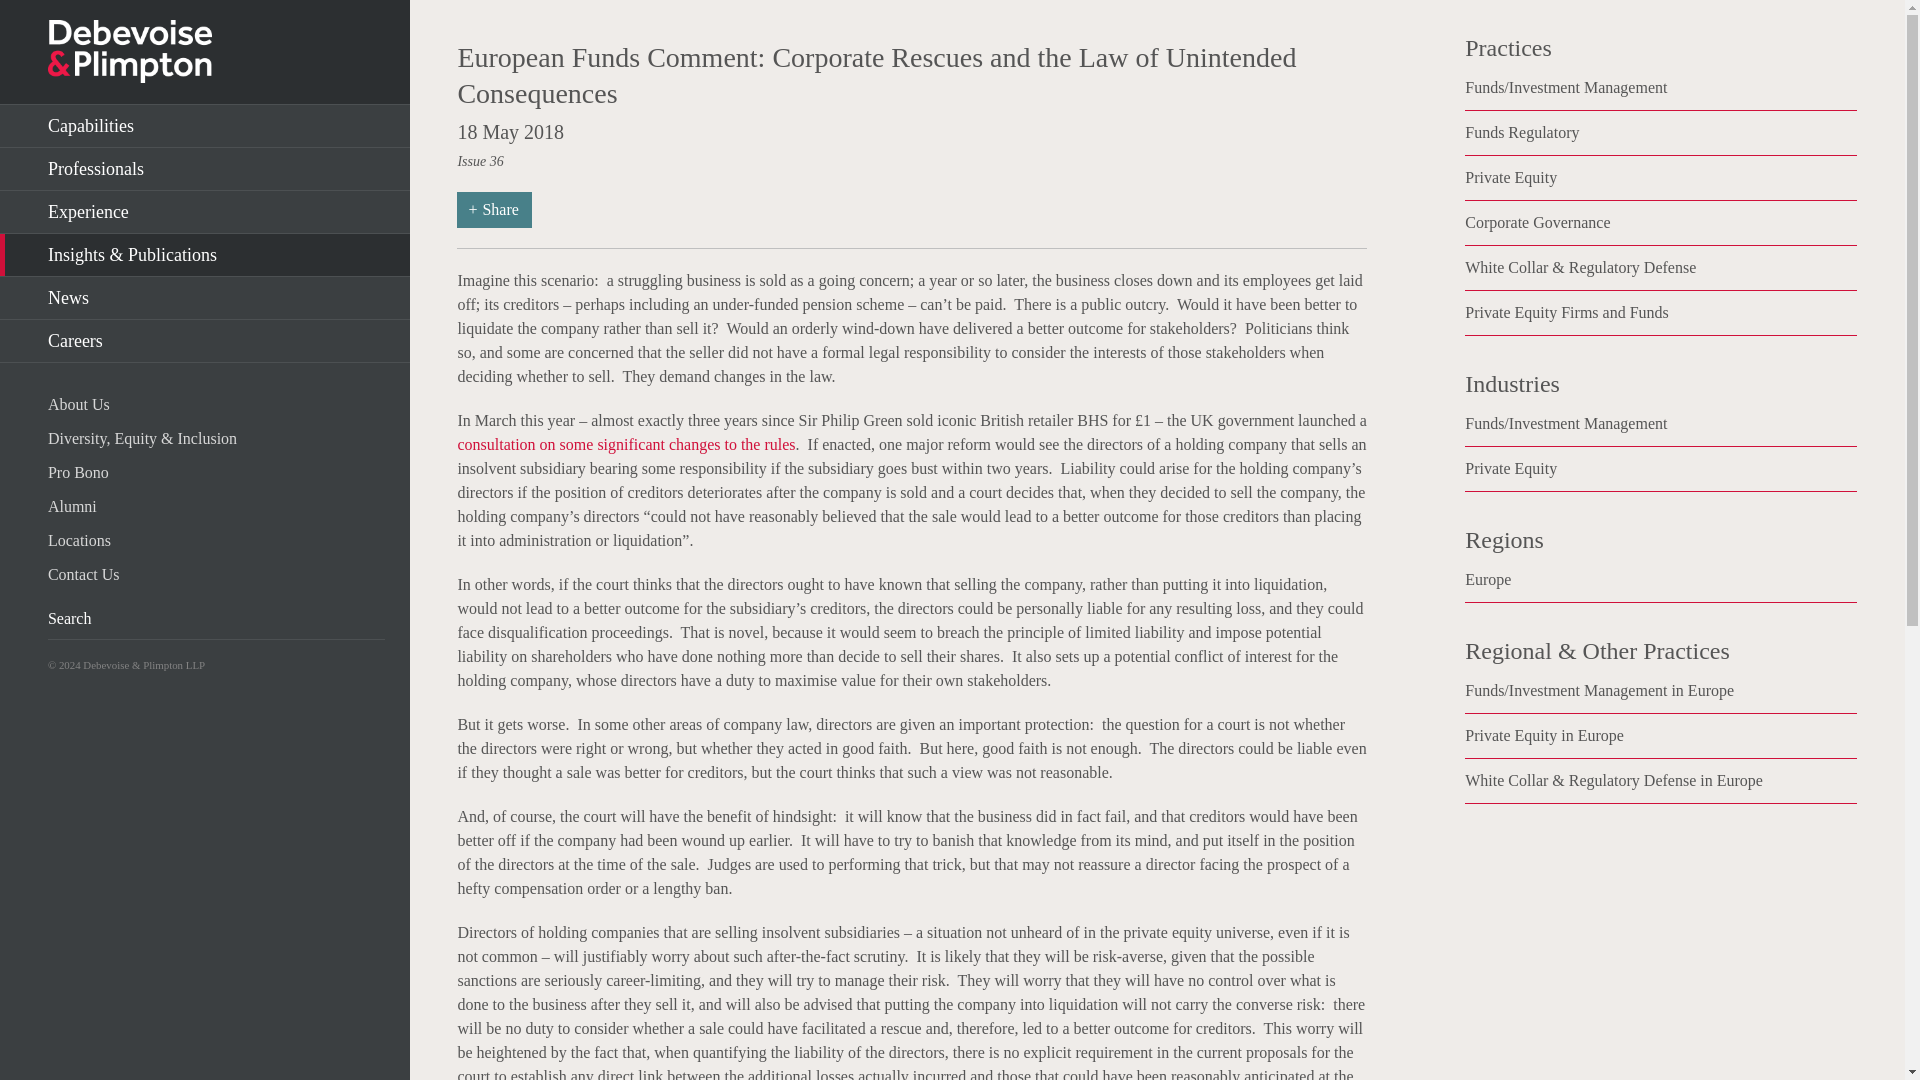 The height and width of the screenshot is (1080, 1920). Describe the element at coordinates (216, 404) in the screenshot. I see `About Us` at that location.